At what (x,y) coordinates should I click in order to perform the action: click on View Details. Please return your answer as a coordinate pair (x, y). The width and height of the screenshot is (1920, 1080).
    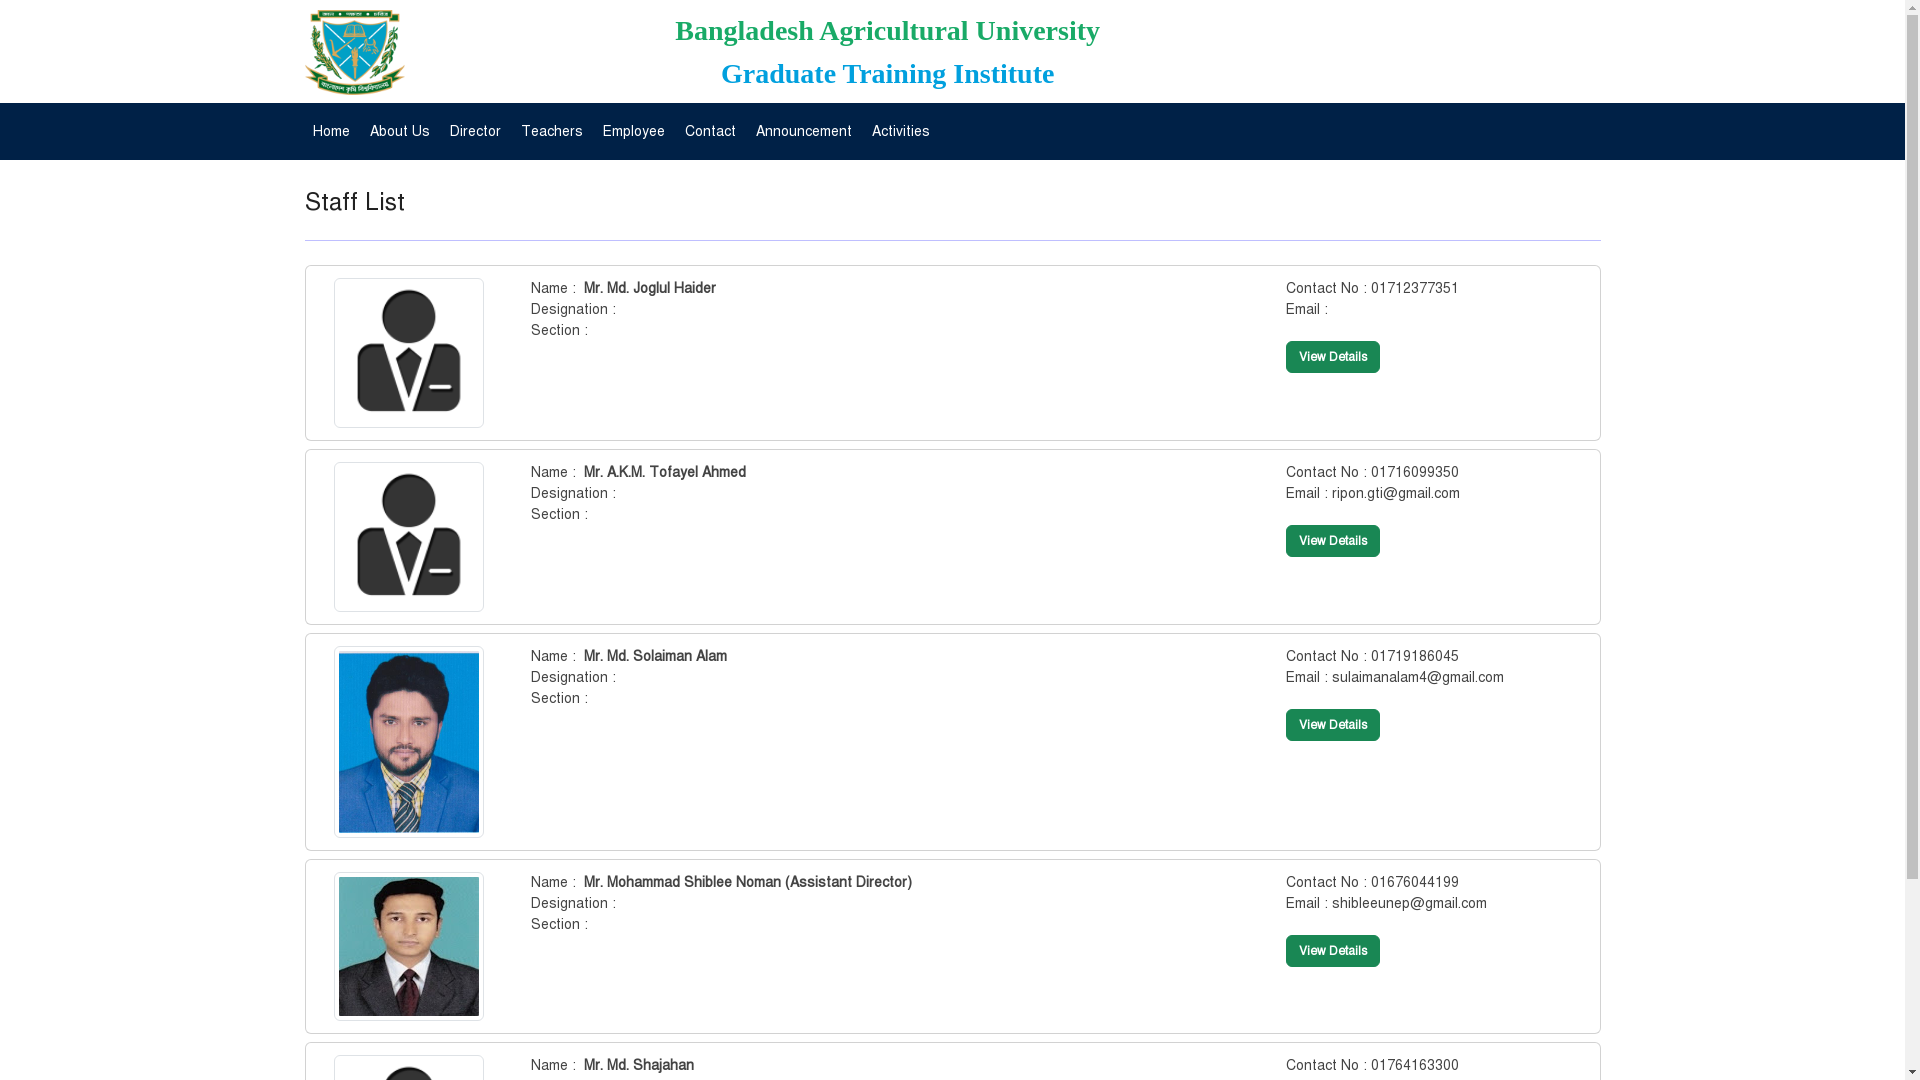
    Looking at the image, I should click on (1333, 541).